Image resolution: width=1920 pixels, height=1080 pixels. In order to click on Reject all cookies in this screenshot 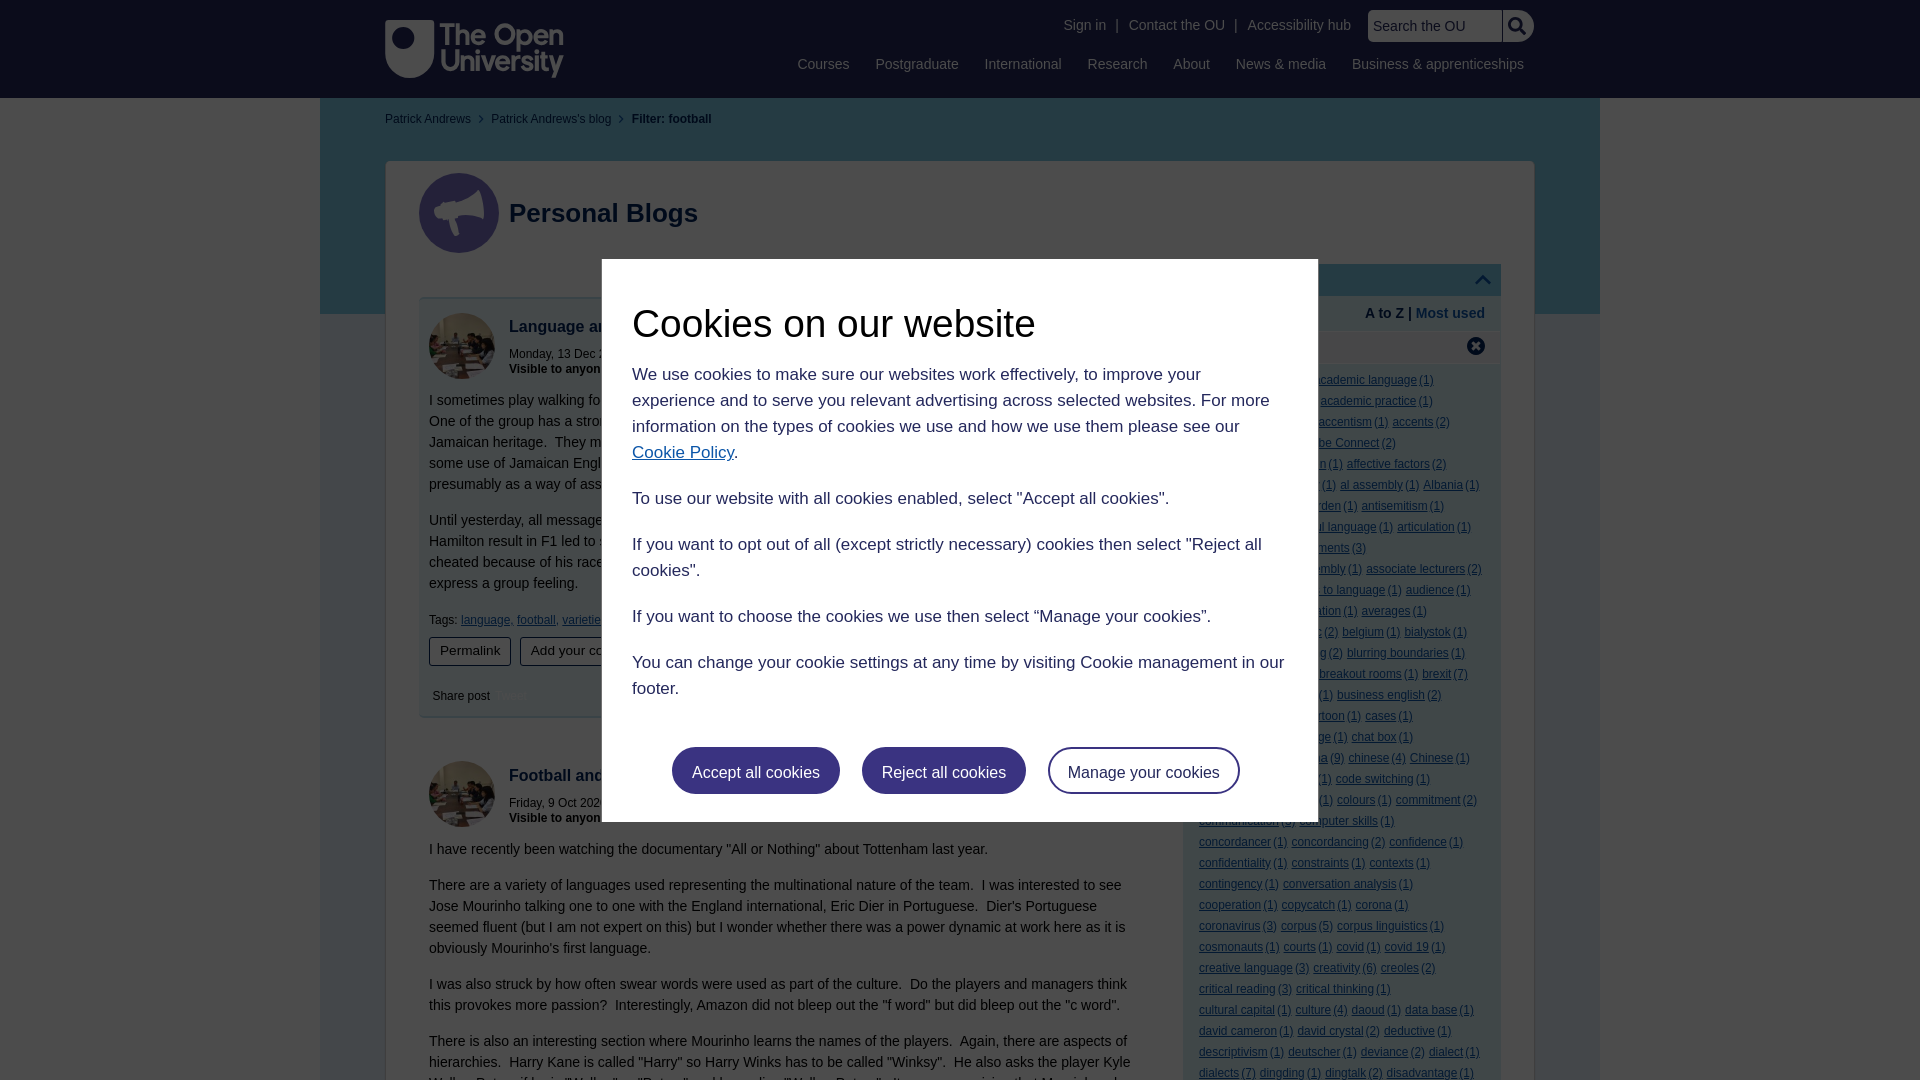, I will do `click(944, 770)`.